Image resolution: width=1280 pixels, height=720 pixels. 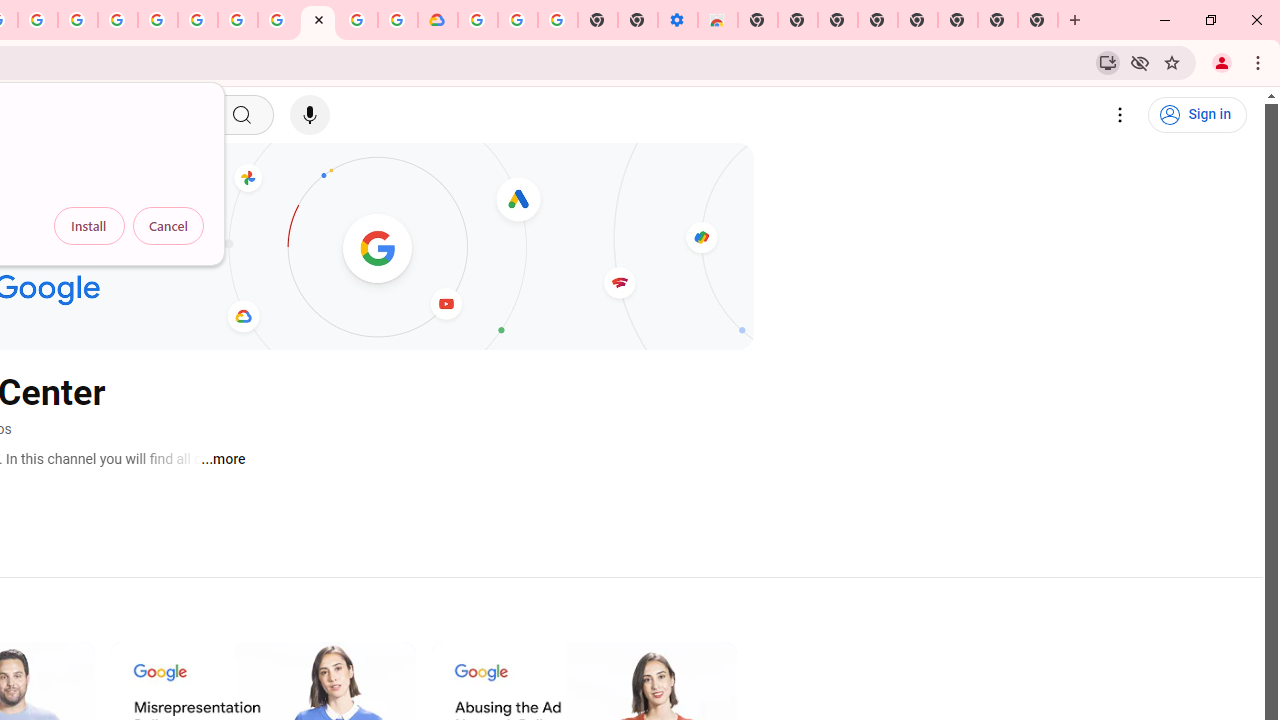 I want to click on Cancel, so click(x=168, y=226).